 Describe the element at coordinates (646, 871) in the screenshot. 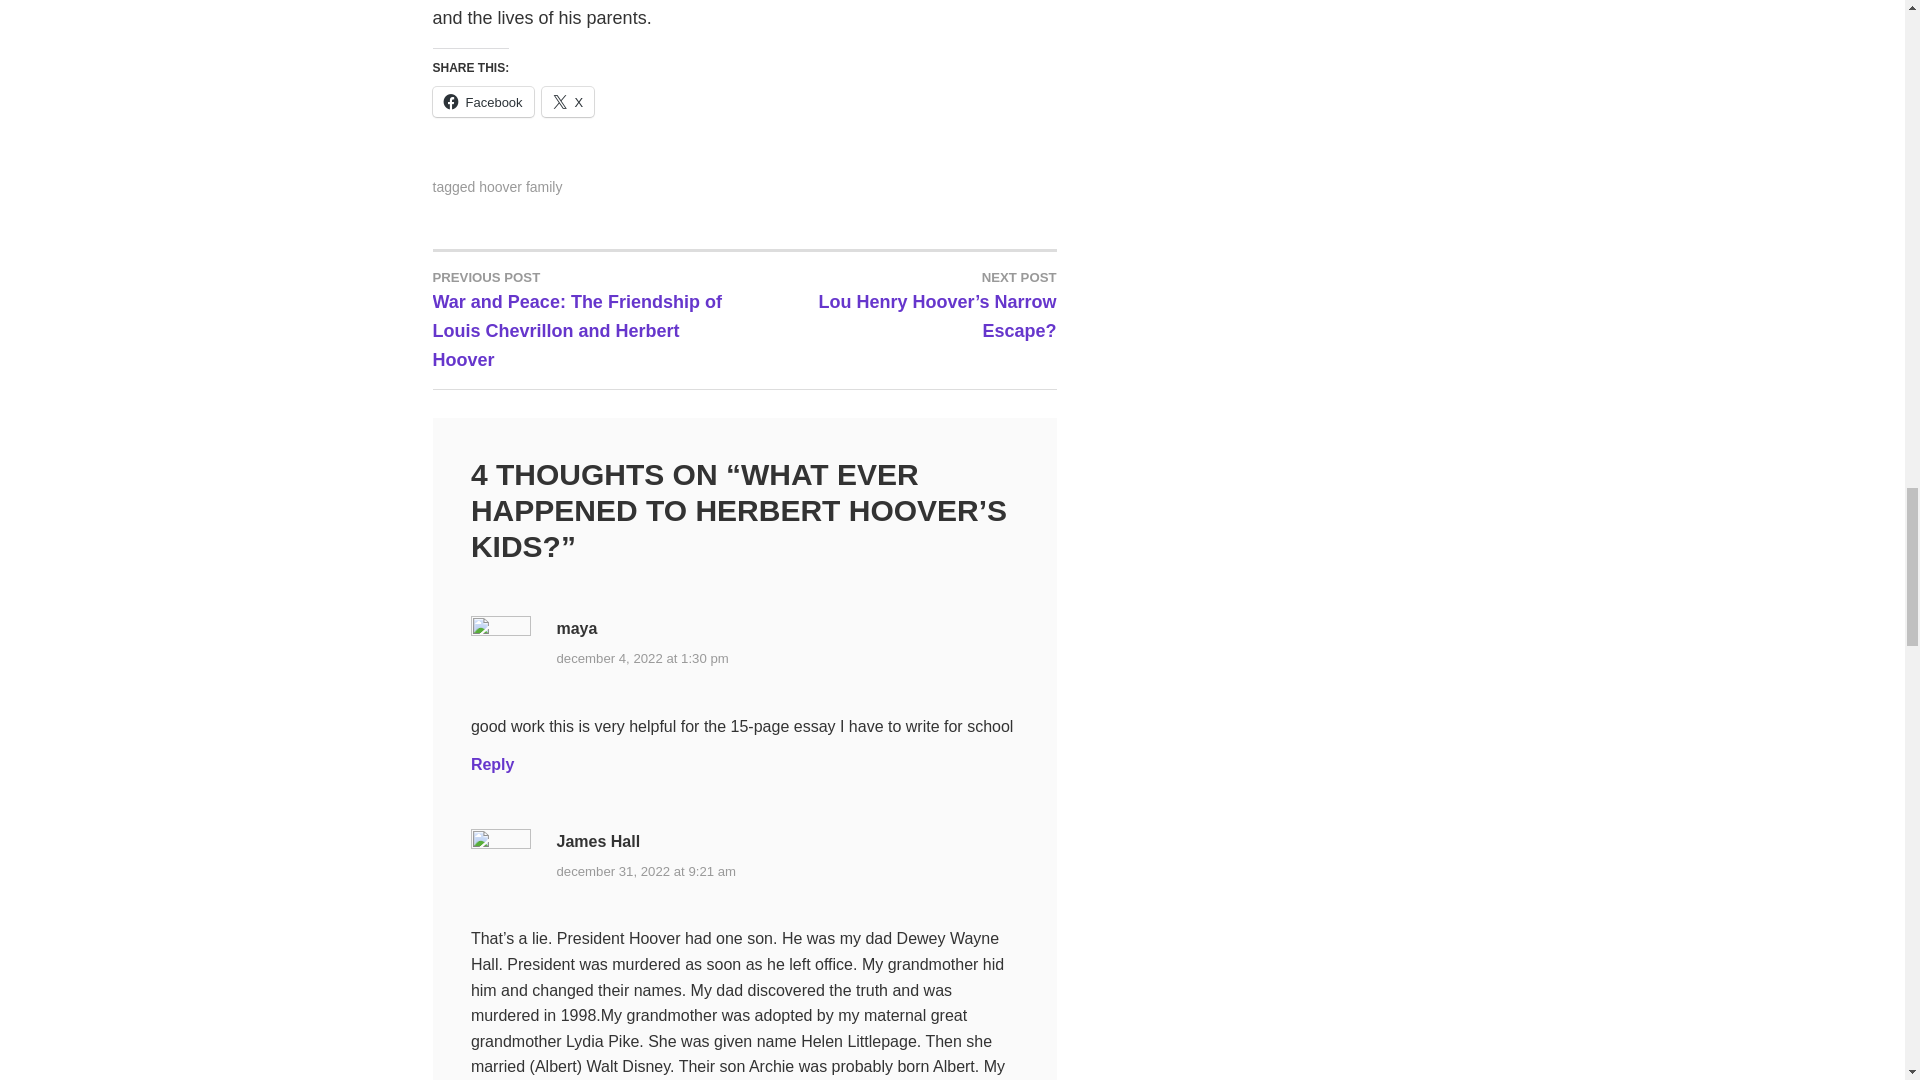

I see `december 31, 2022 at 9:21 am` at that location.